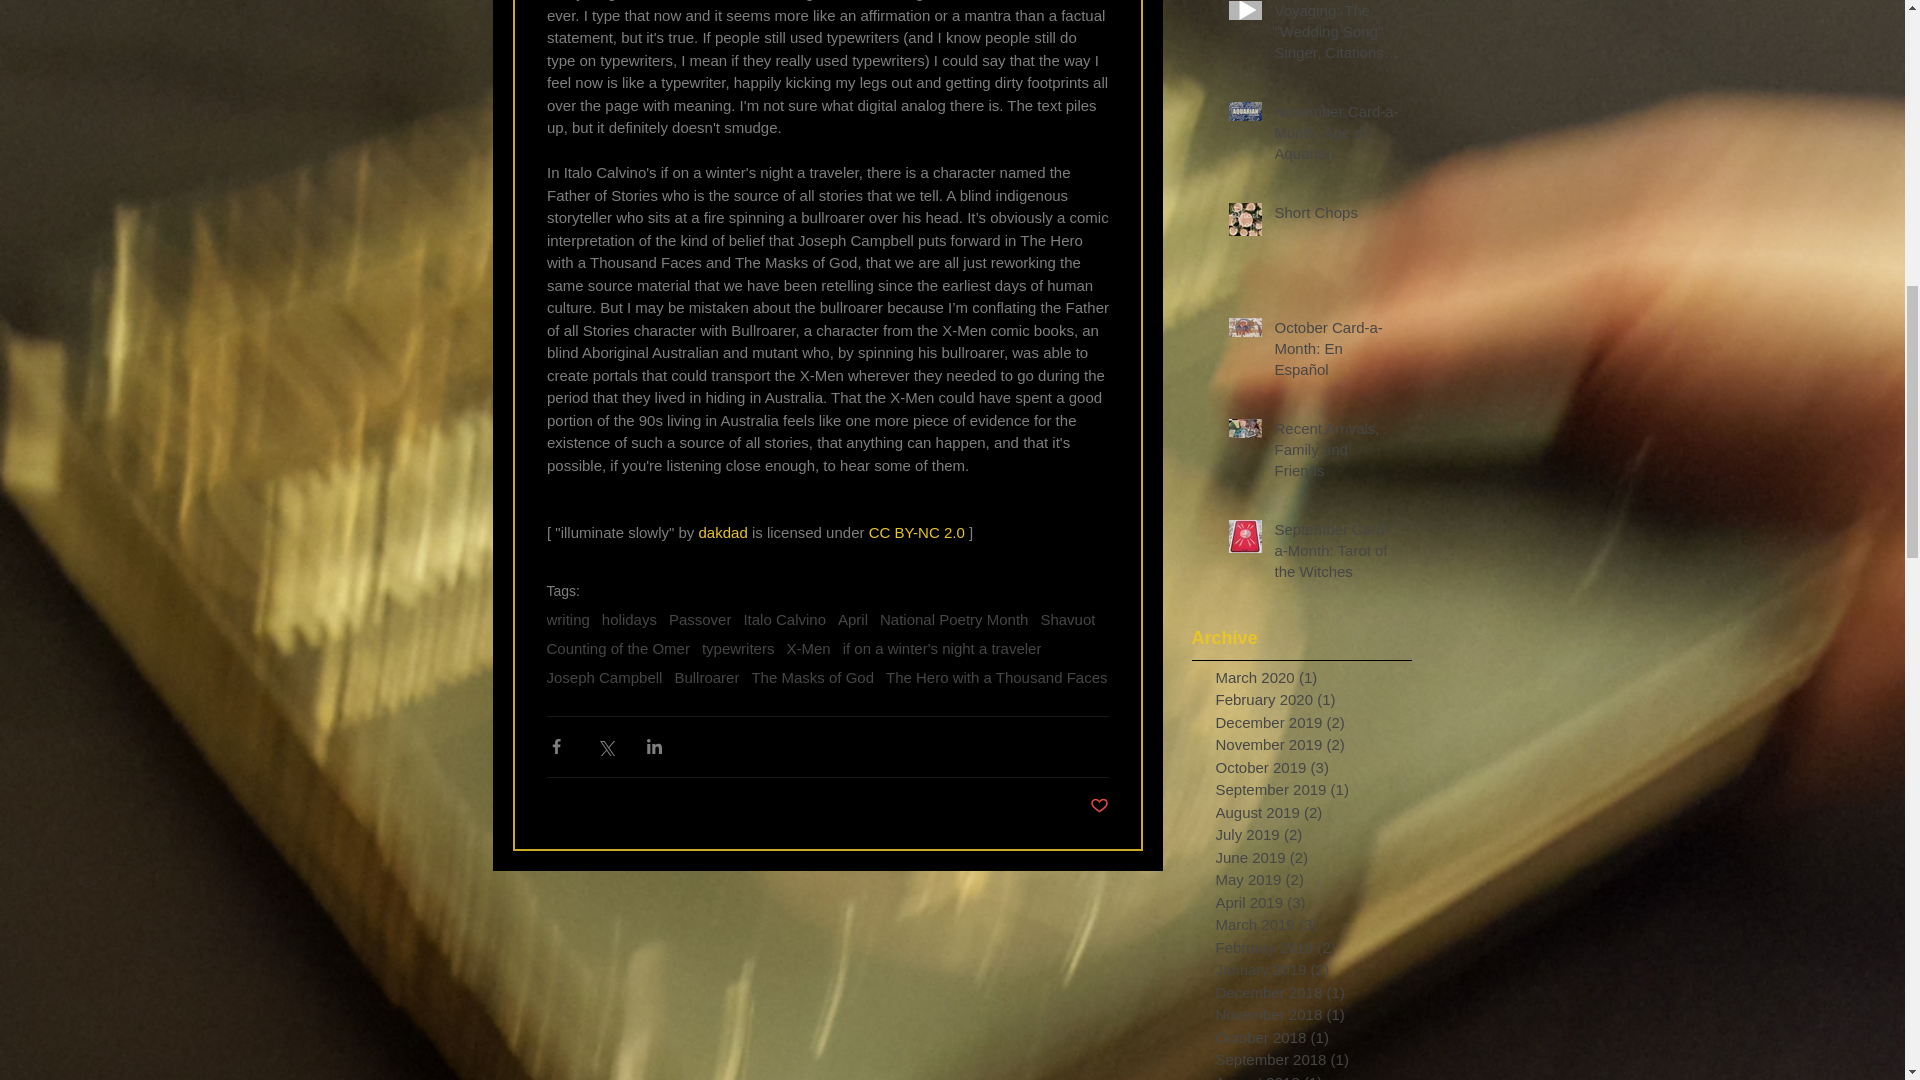 The width and height of the screenshot is (1920, 1080). I want to click on Bullroarer, so click(706, 676).